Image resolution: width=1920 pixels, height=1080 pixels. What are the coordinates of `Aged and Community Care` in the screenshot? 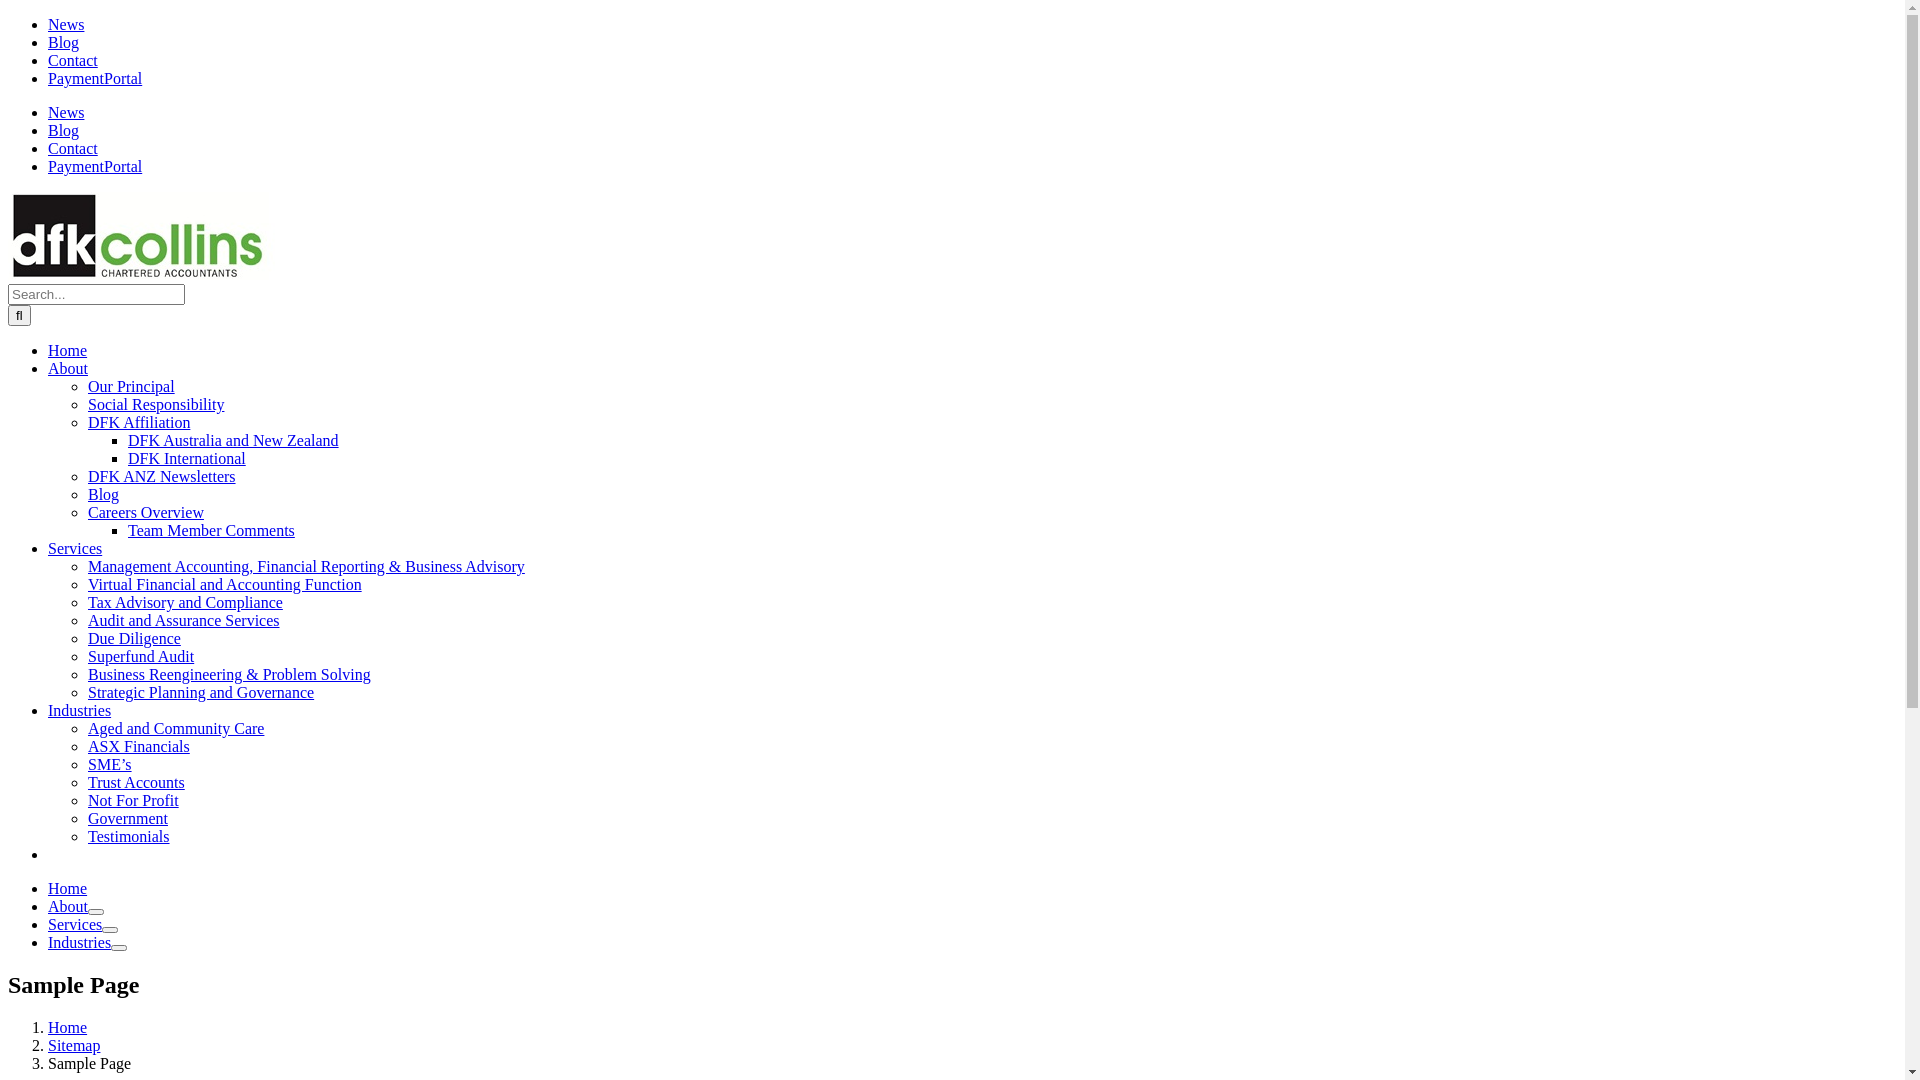 It's located at (176, 728).